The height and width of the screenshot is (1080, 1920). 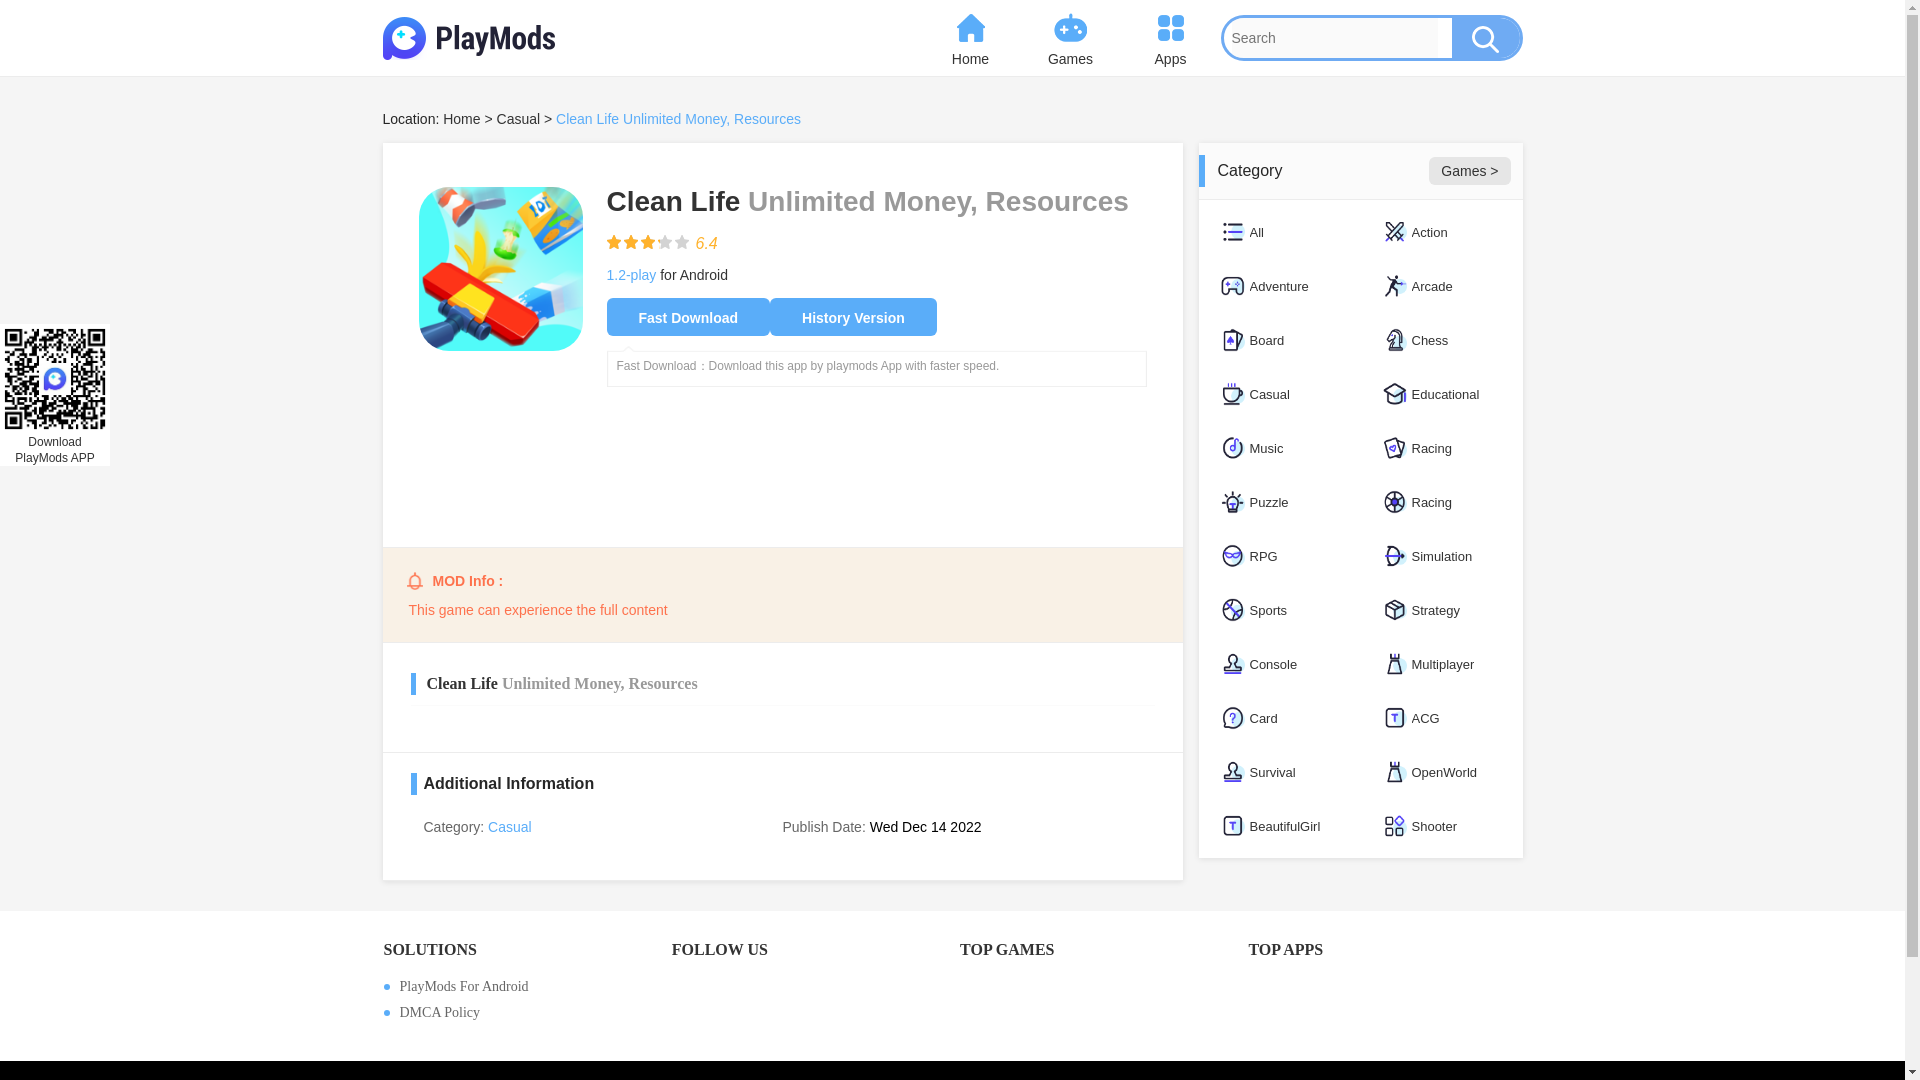 I want to click on Racing, so click(x=1440, y=502).